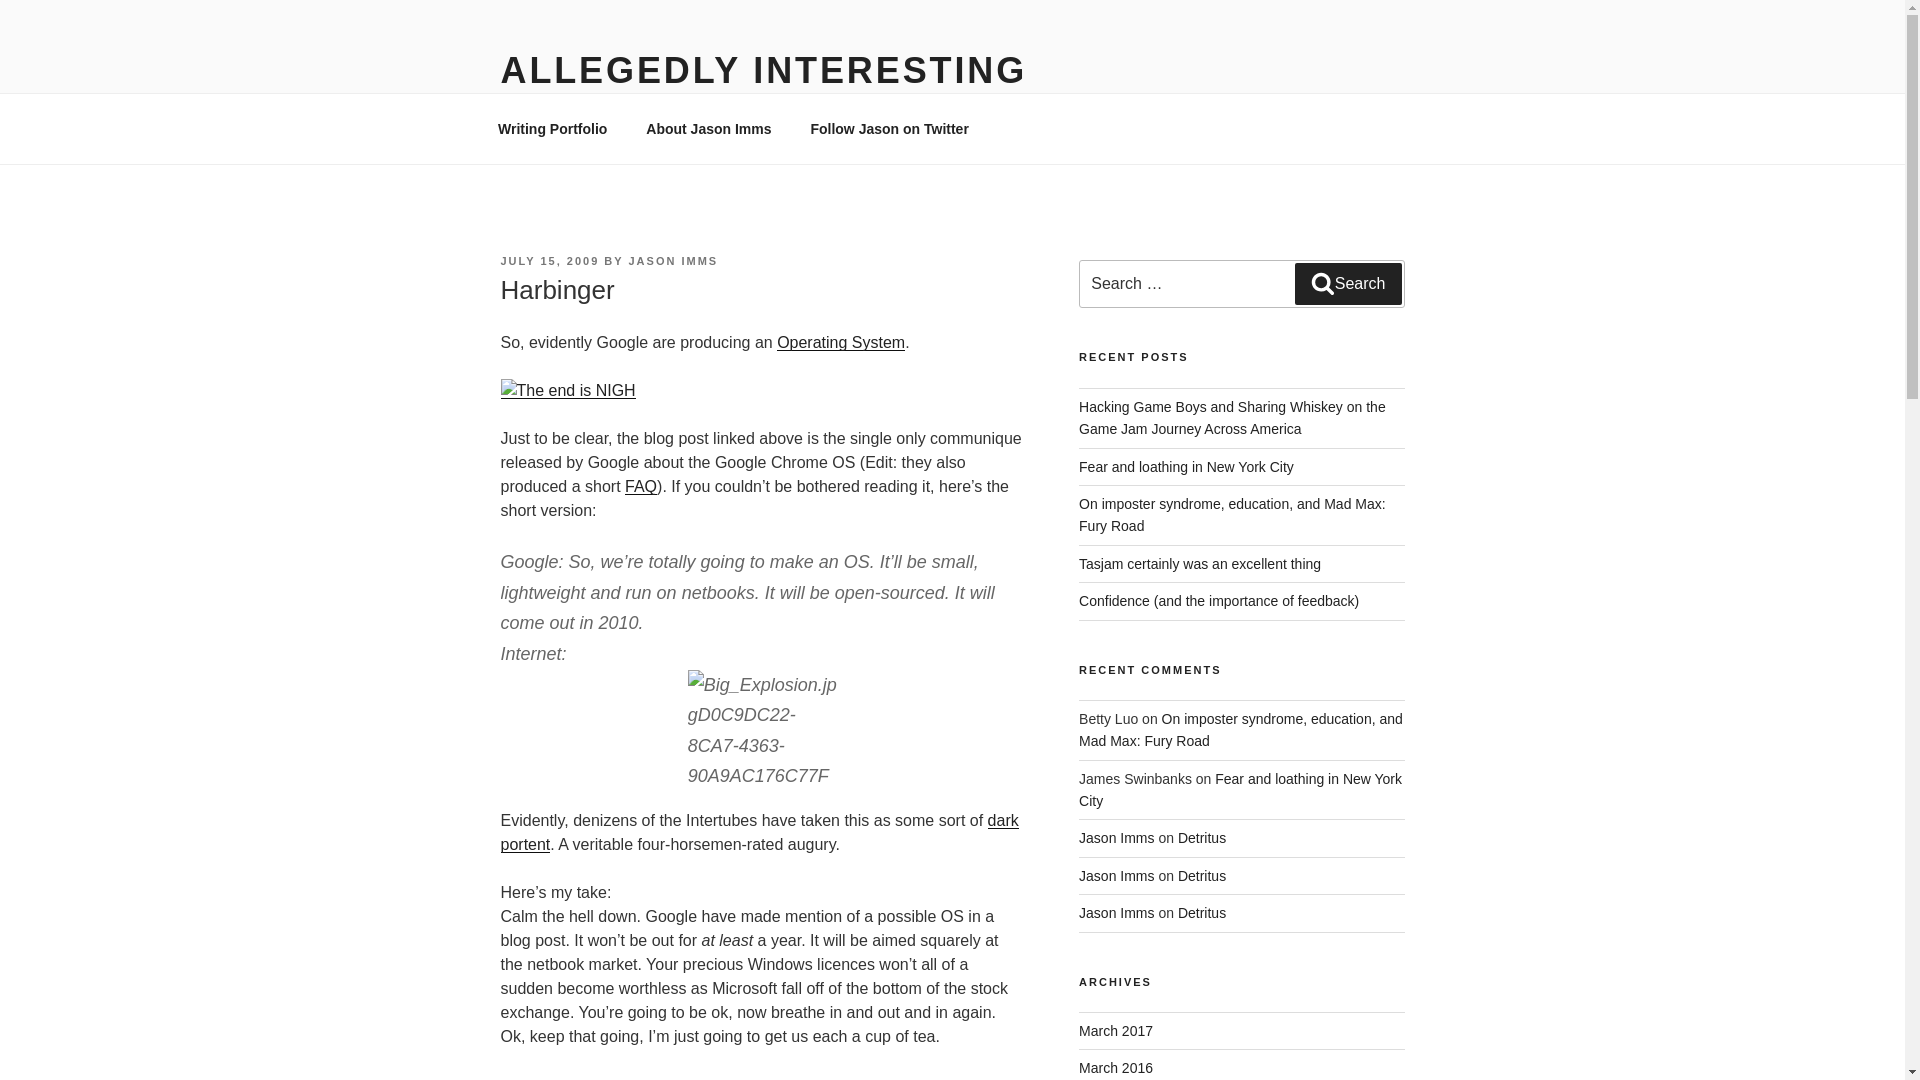  Describe the element at coordinates (567, 390) in the screenshot. I see `The end is NIGH` at that location.